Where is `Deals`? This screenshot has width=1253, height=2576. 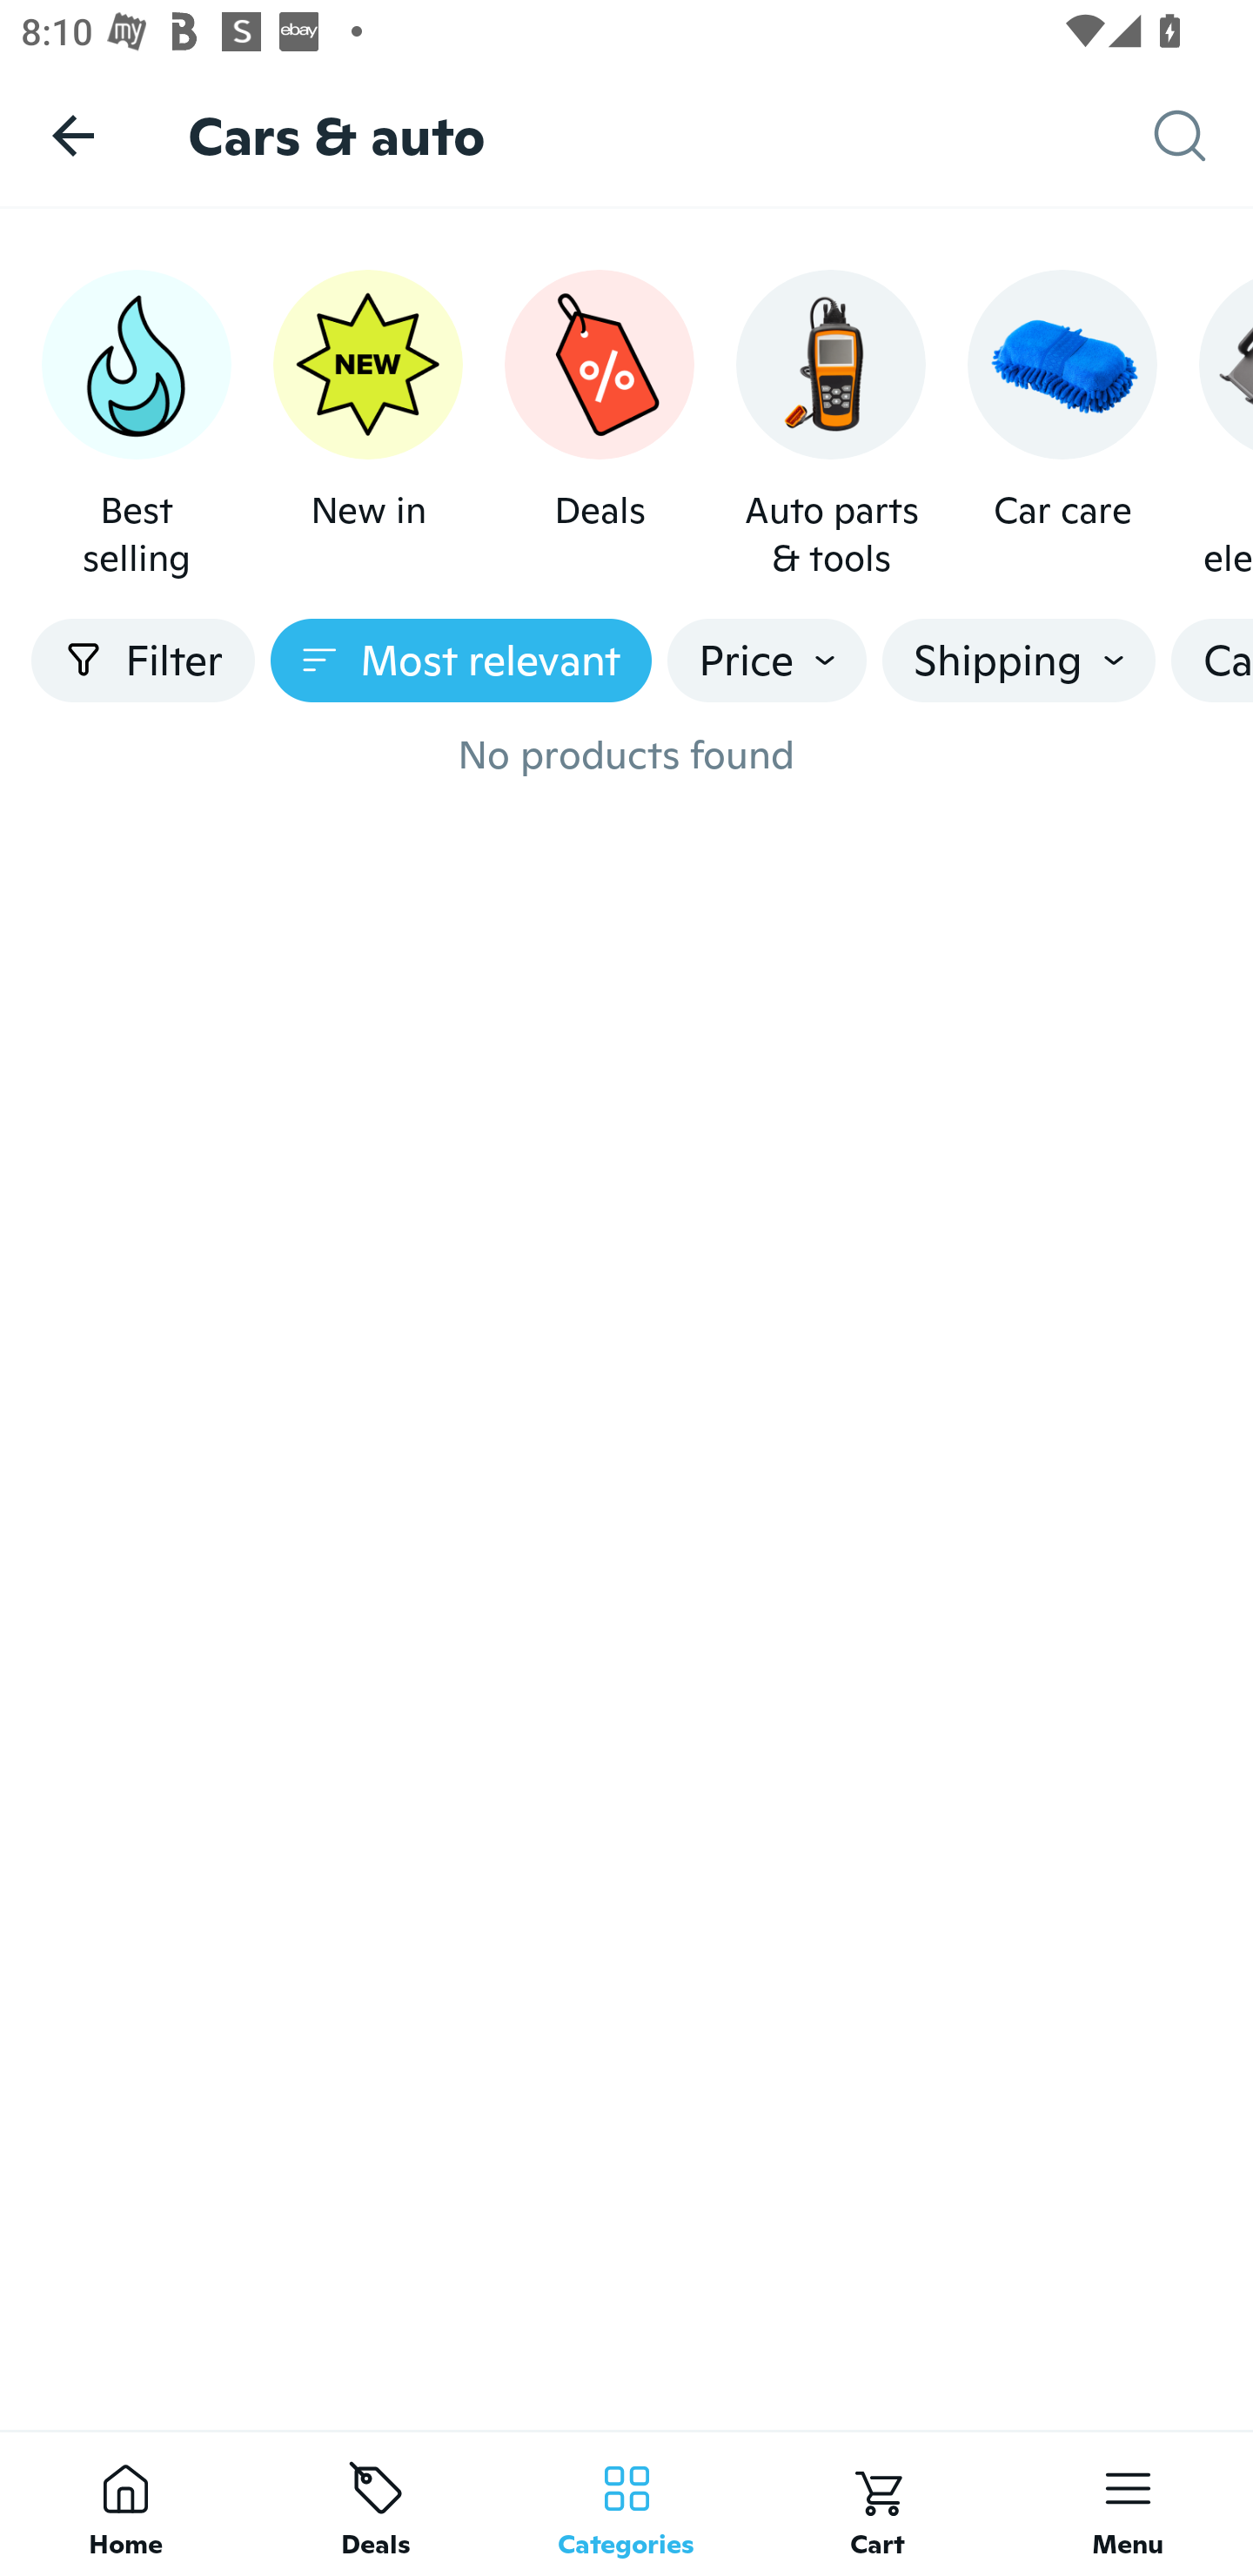 Deals is located at coordinates (376, 2503).